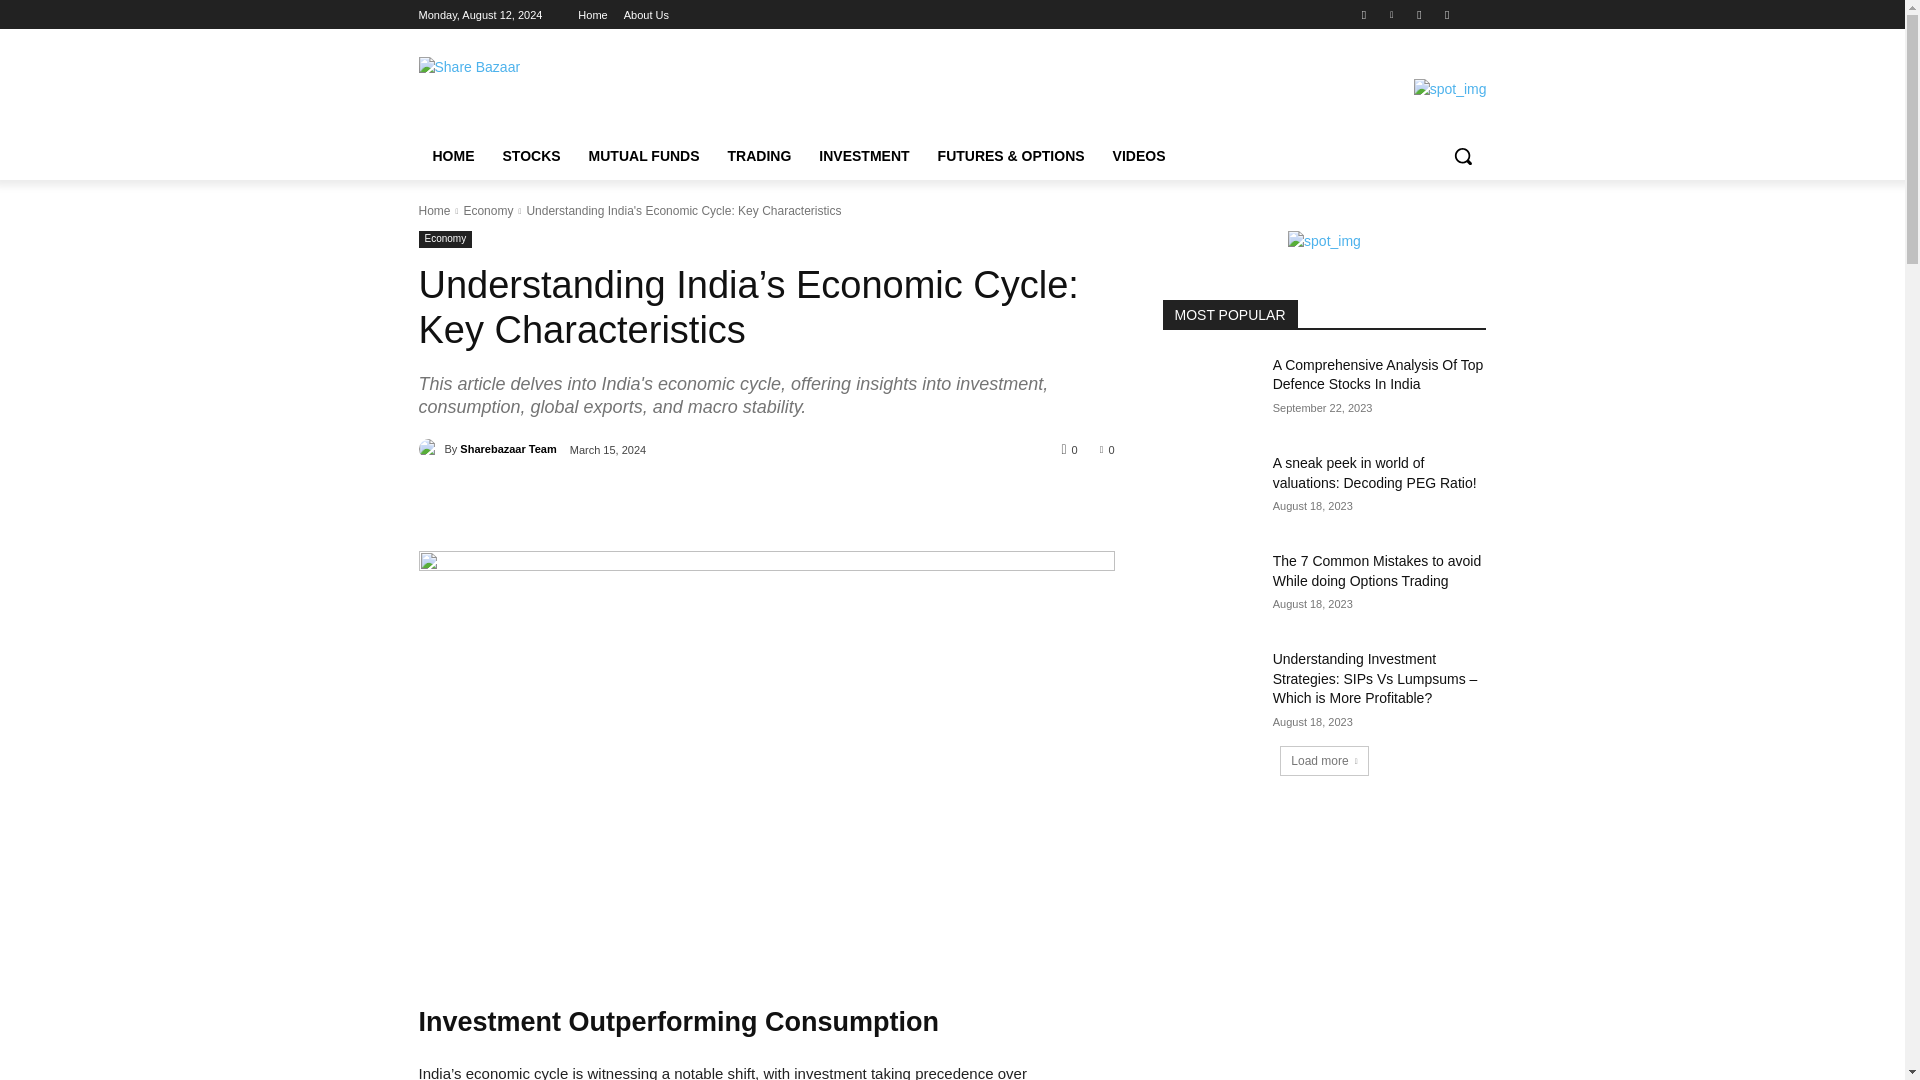 This screenshot has width=1920, height=1080. What do you see at coordinates (1364, 16) in the screenshot?
I see `Instagram` at bounding box center [1364, 16].